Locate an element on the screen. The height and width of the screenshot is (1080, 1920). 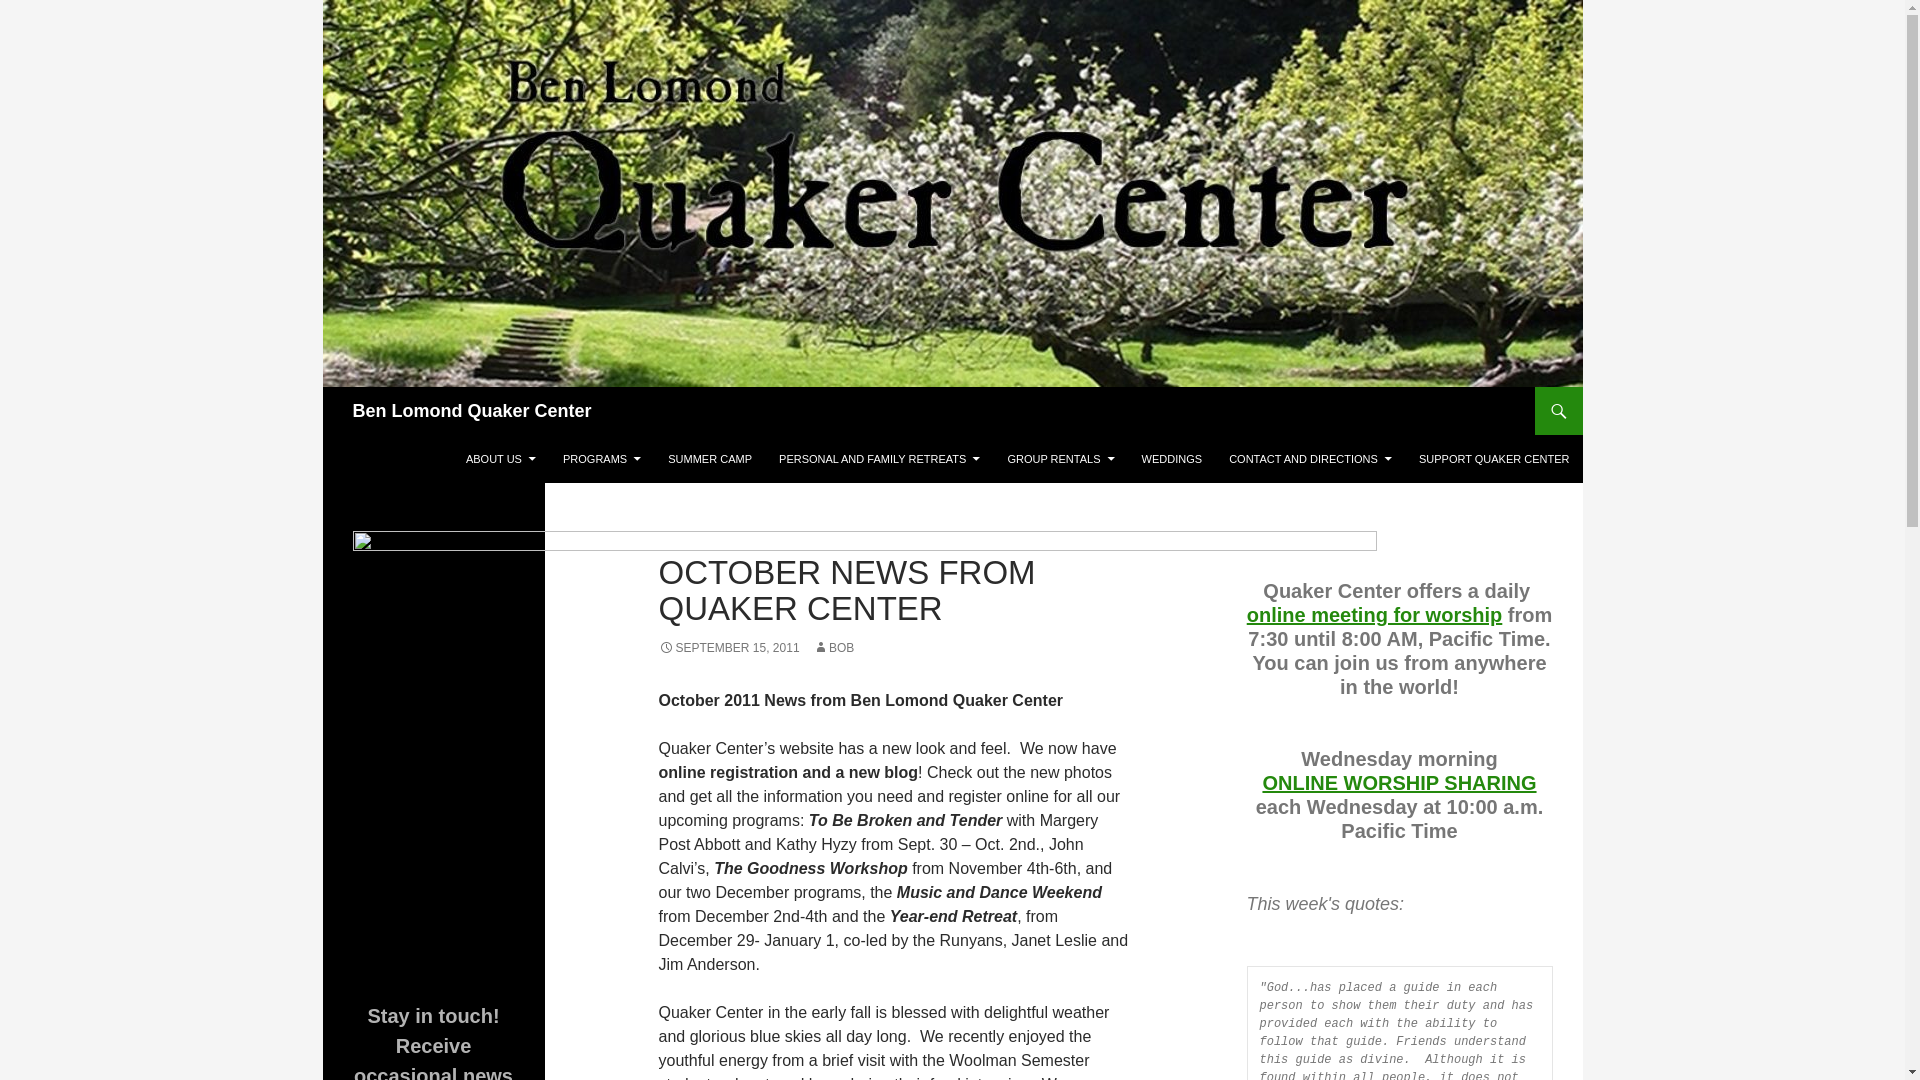
CONTACT AND DIRECTIONS is located at coordinates (1310, 458).